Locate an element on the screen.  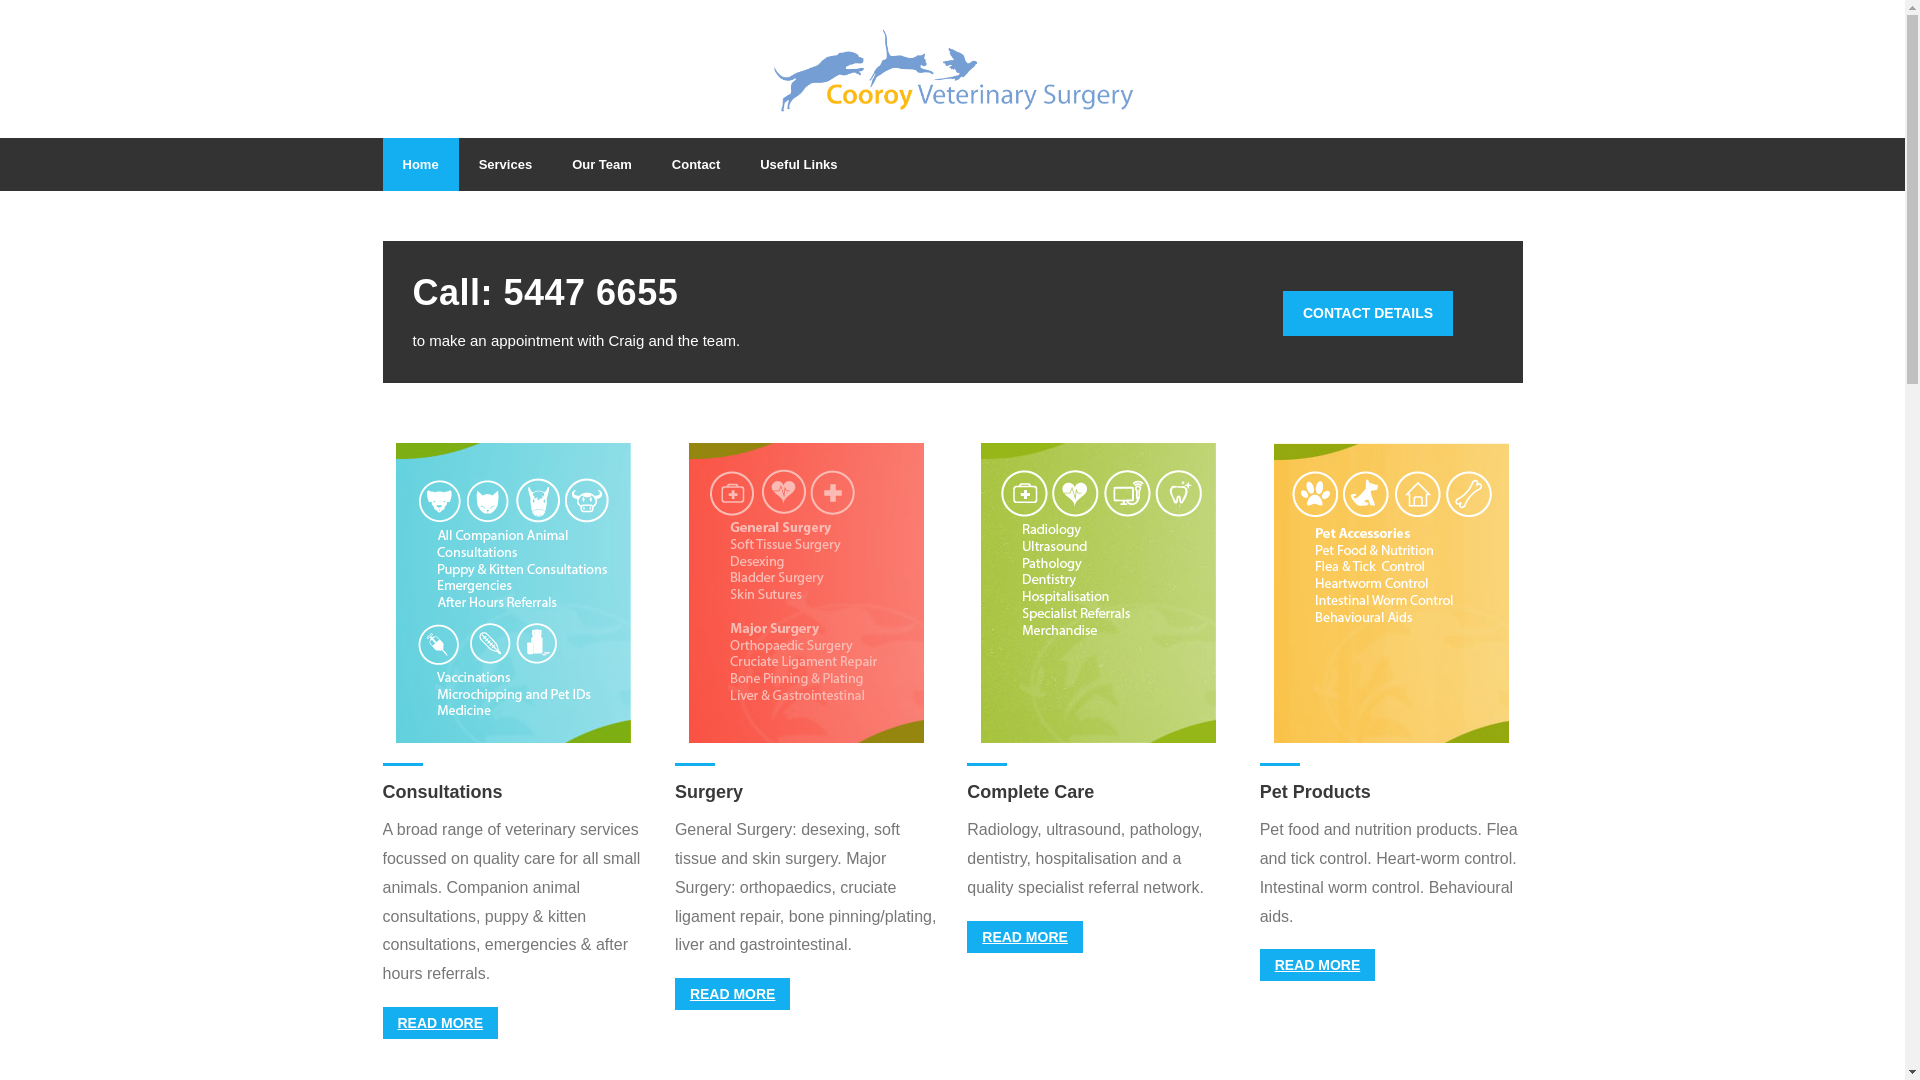
Search is located at coordinates (44, 22).